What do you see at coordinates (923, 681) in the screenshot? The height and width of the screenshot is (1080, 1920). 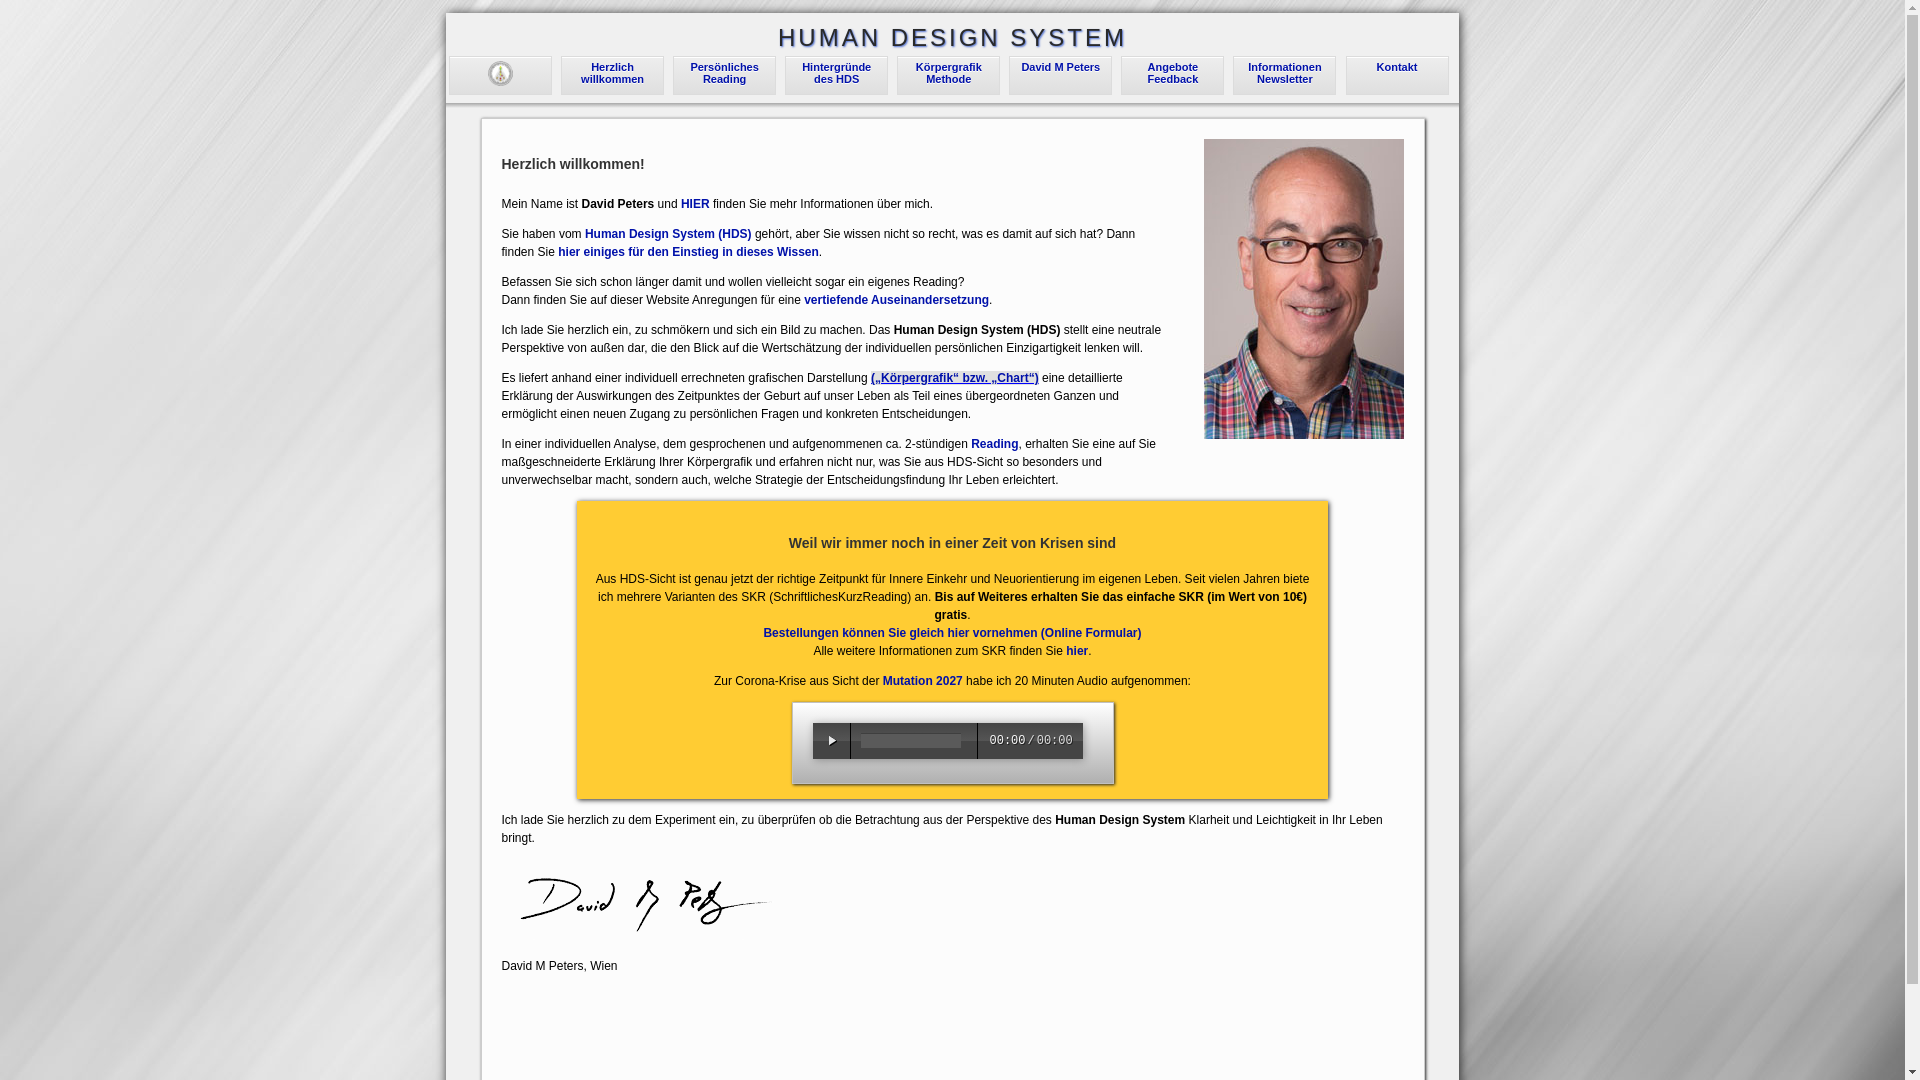 I see `Mutation 2027` at bounding box center [923, 681].